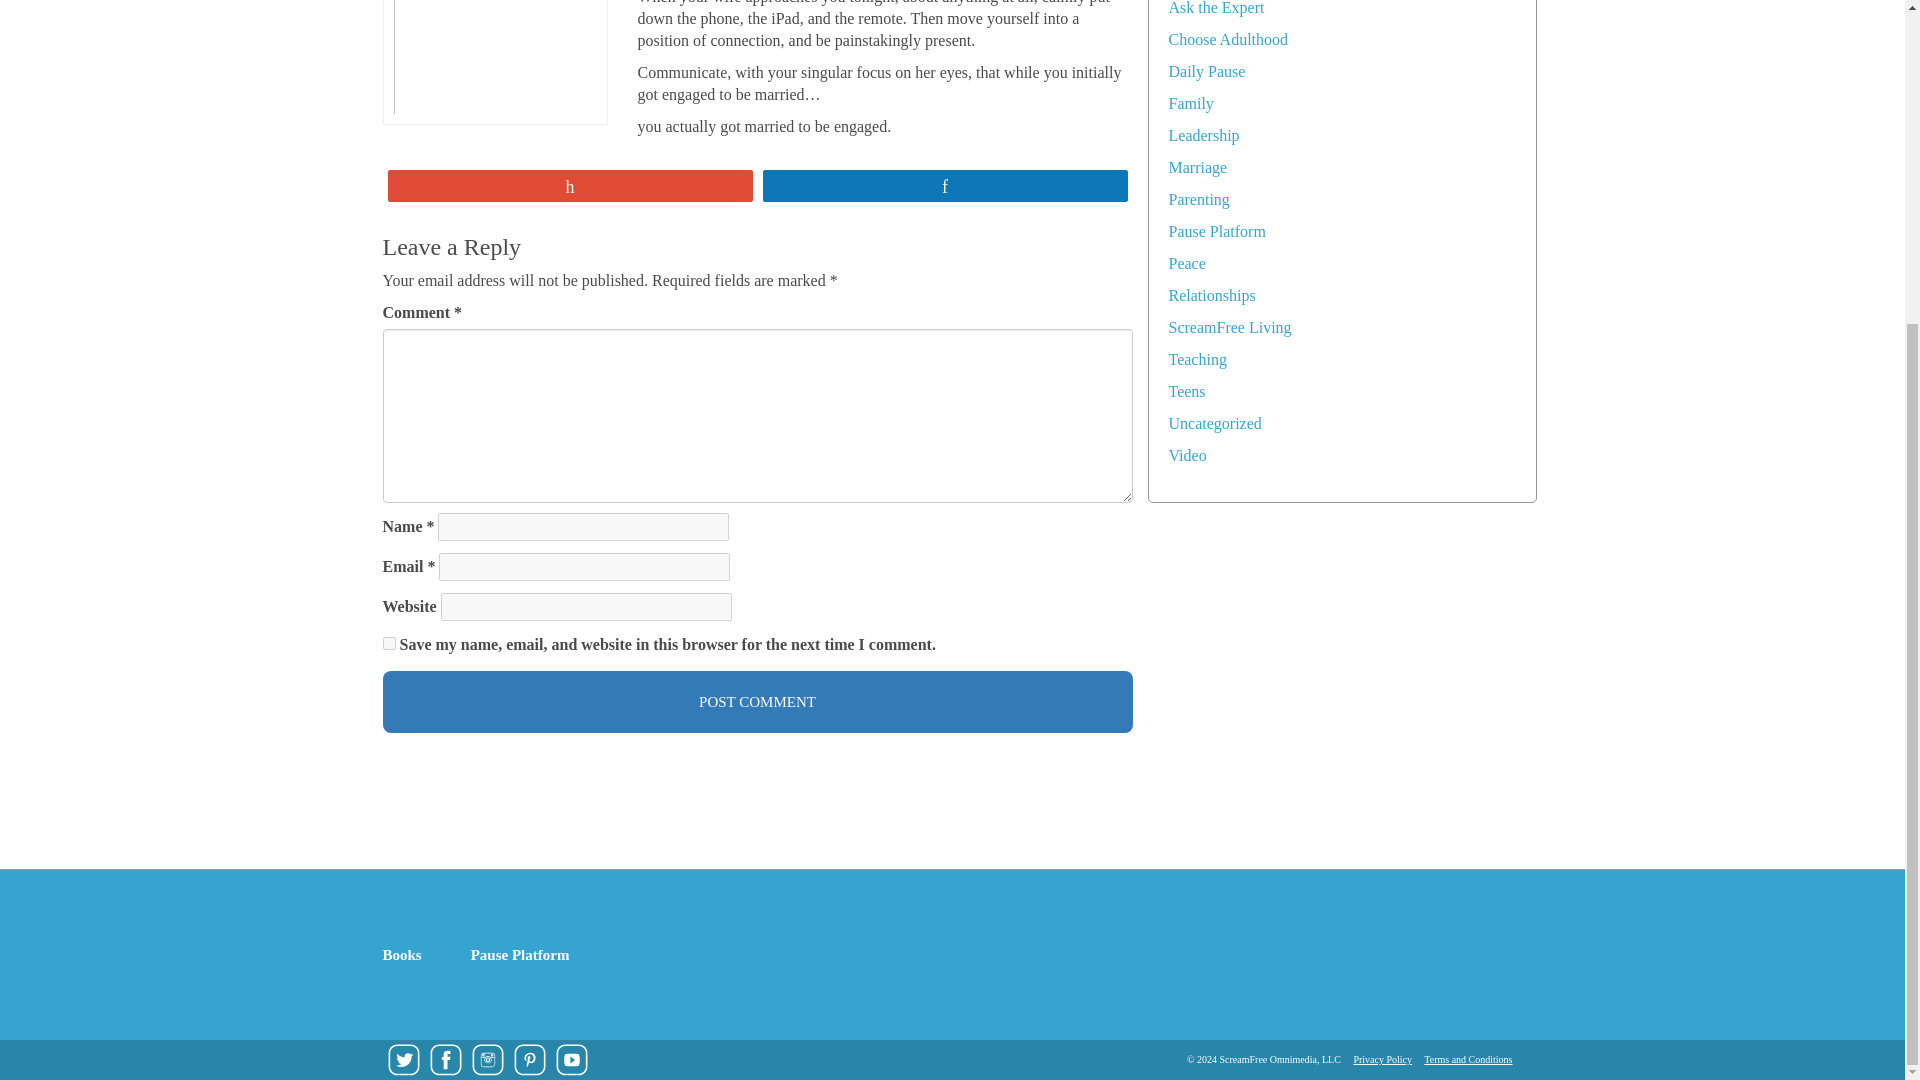  What do you see at coordinates (1186, 456) in the screenshot?
I see `Video` at bounding box center [1186, 456].